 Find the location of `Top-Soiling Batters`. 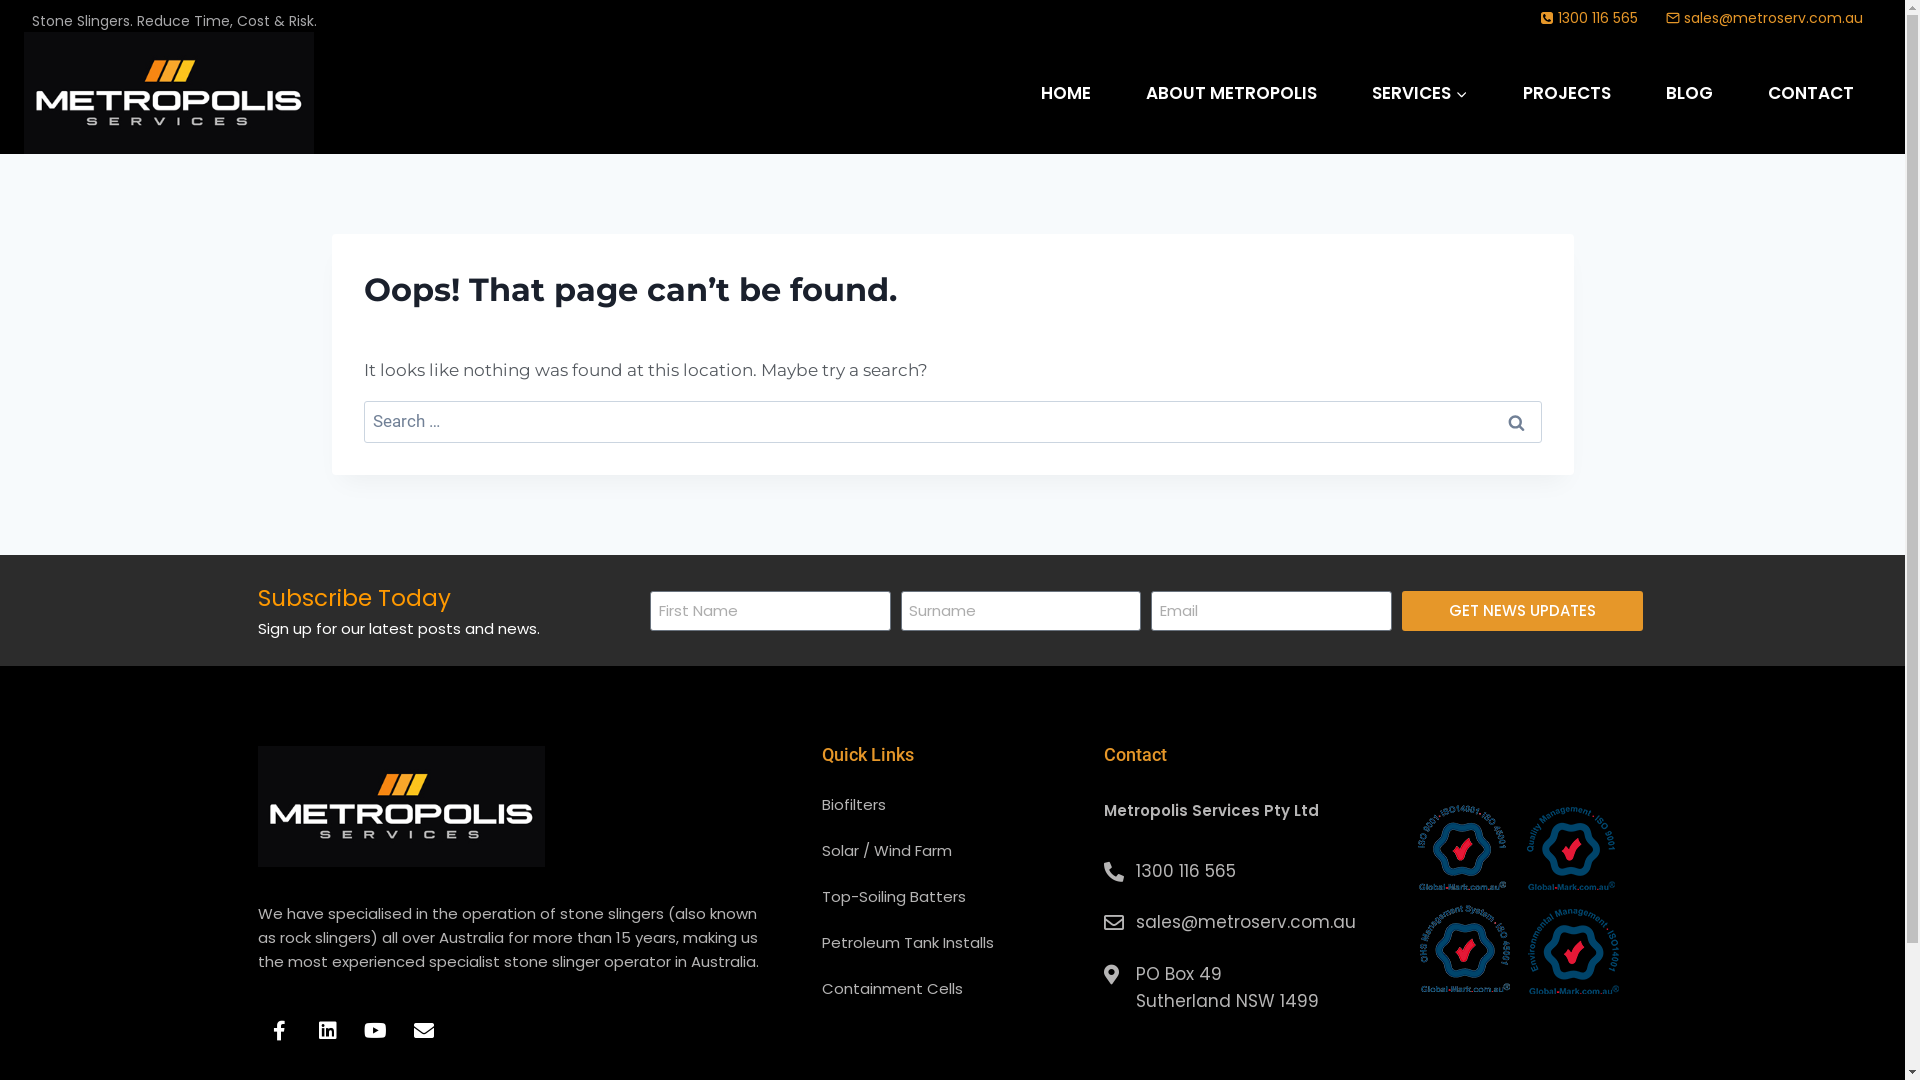

Top-Soiling Batters is located at coordinates (953, 896).